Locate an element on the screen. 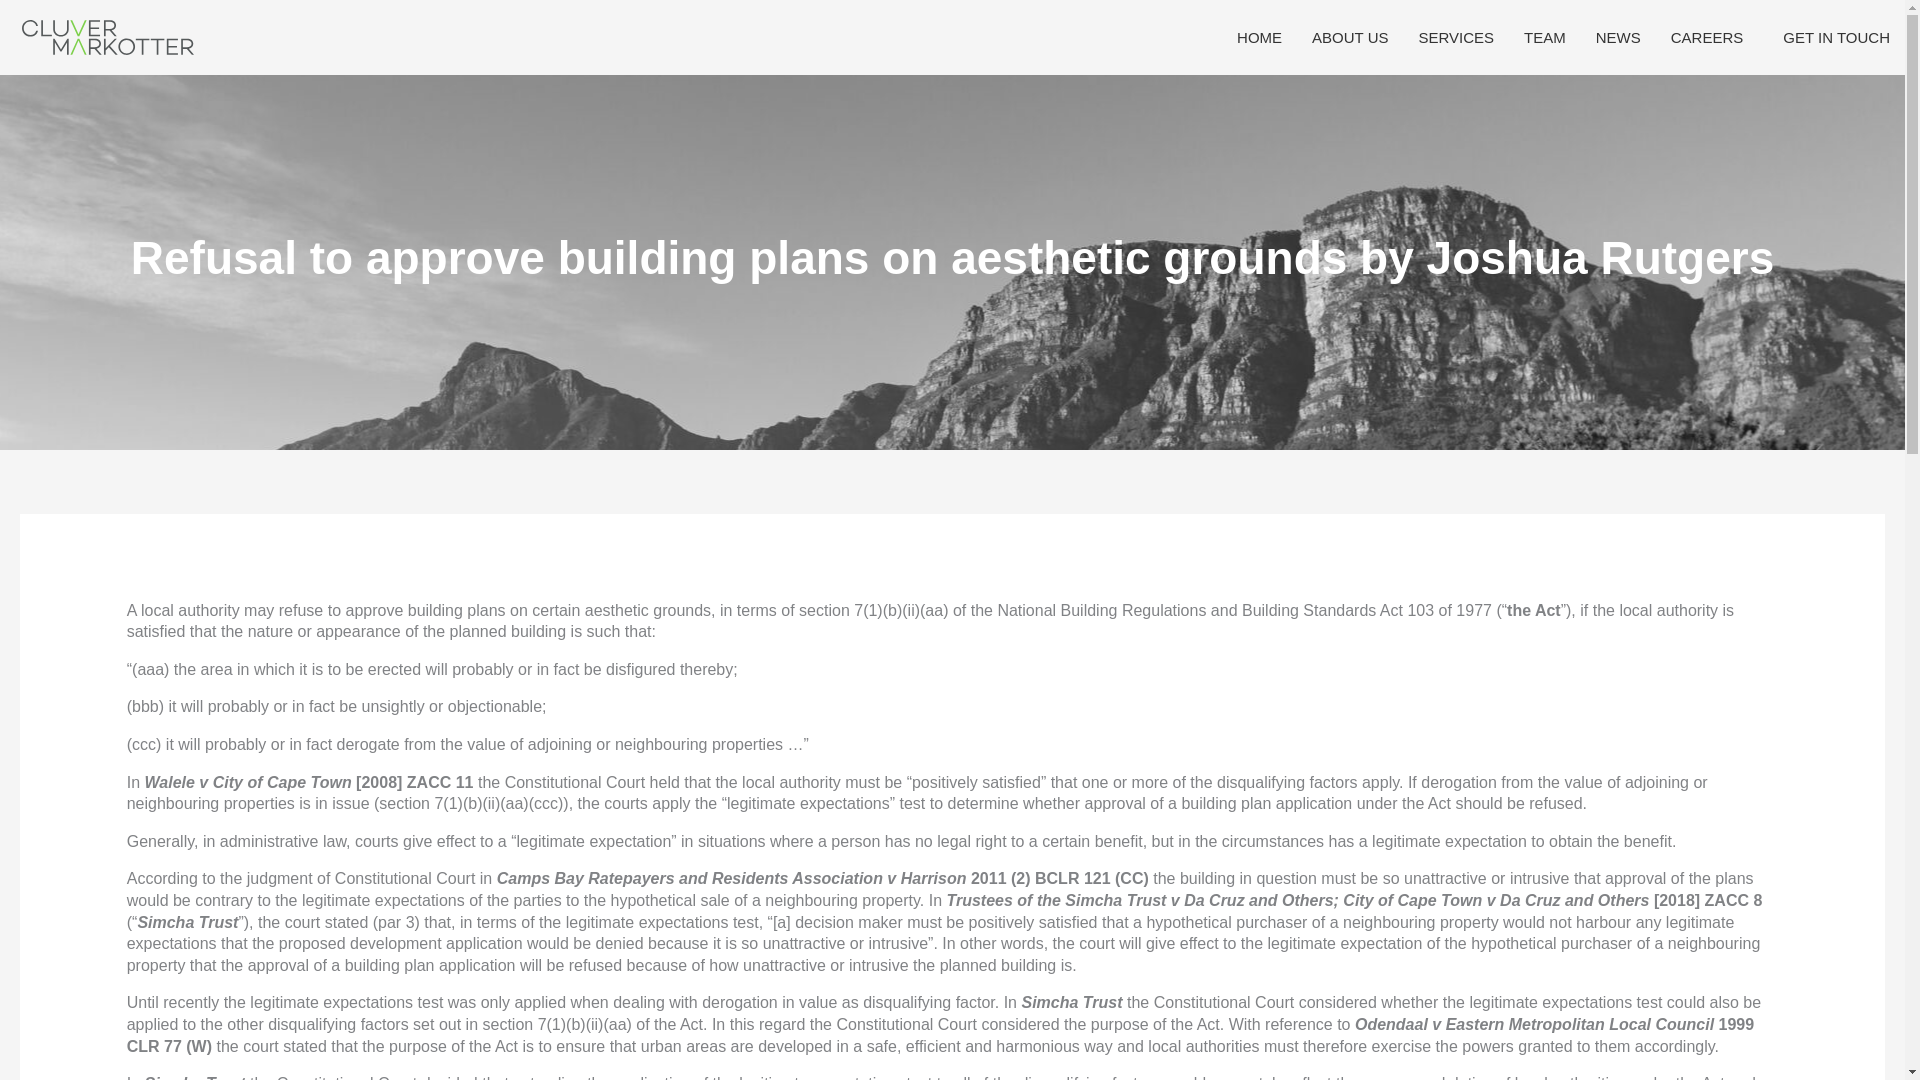 The image size is (1920, 1080). NEWS is located at coordinates (1618, 38).